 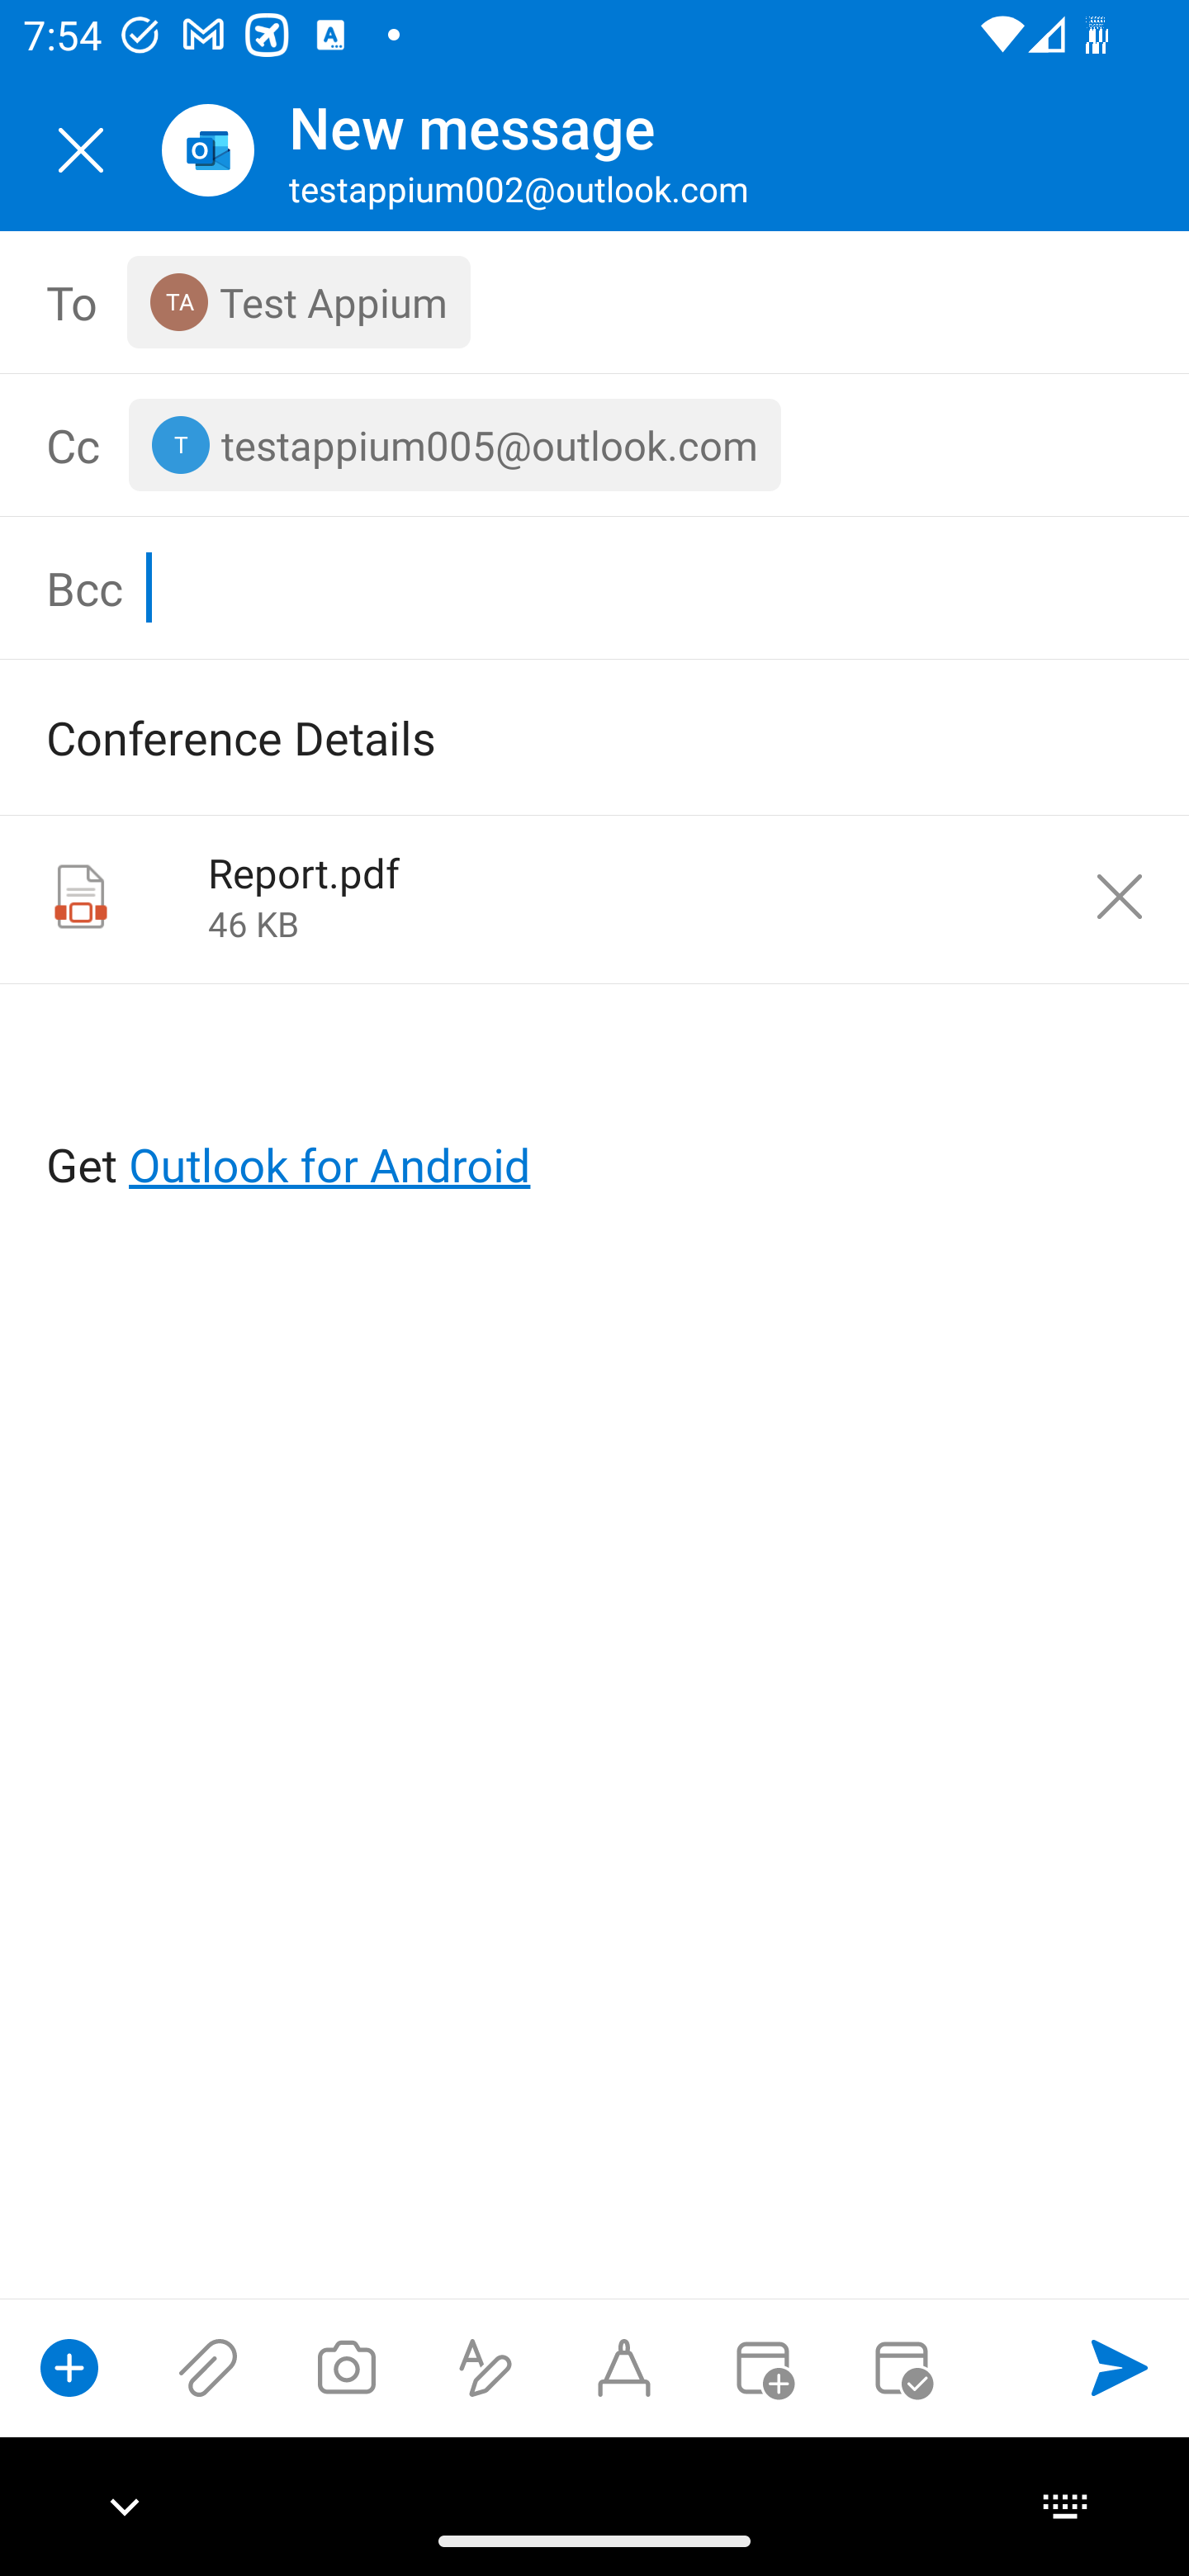 I want to click on 

Get Outlook for Android, so click(x=596, y=1111).